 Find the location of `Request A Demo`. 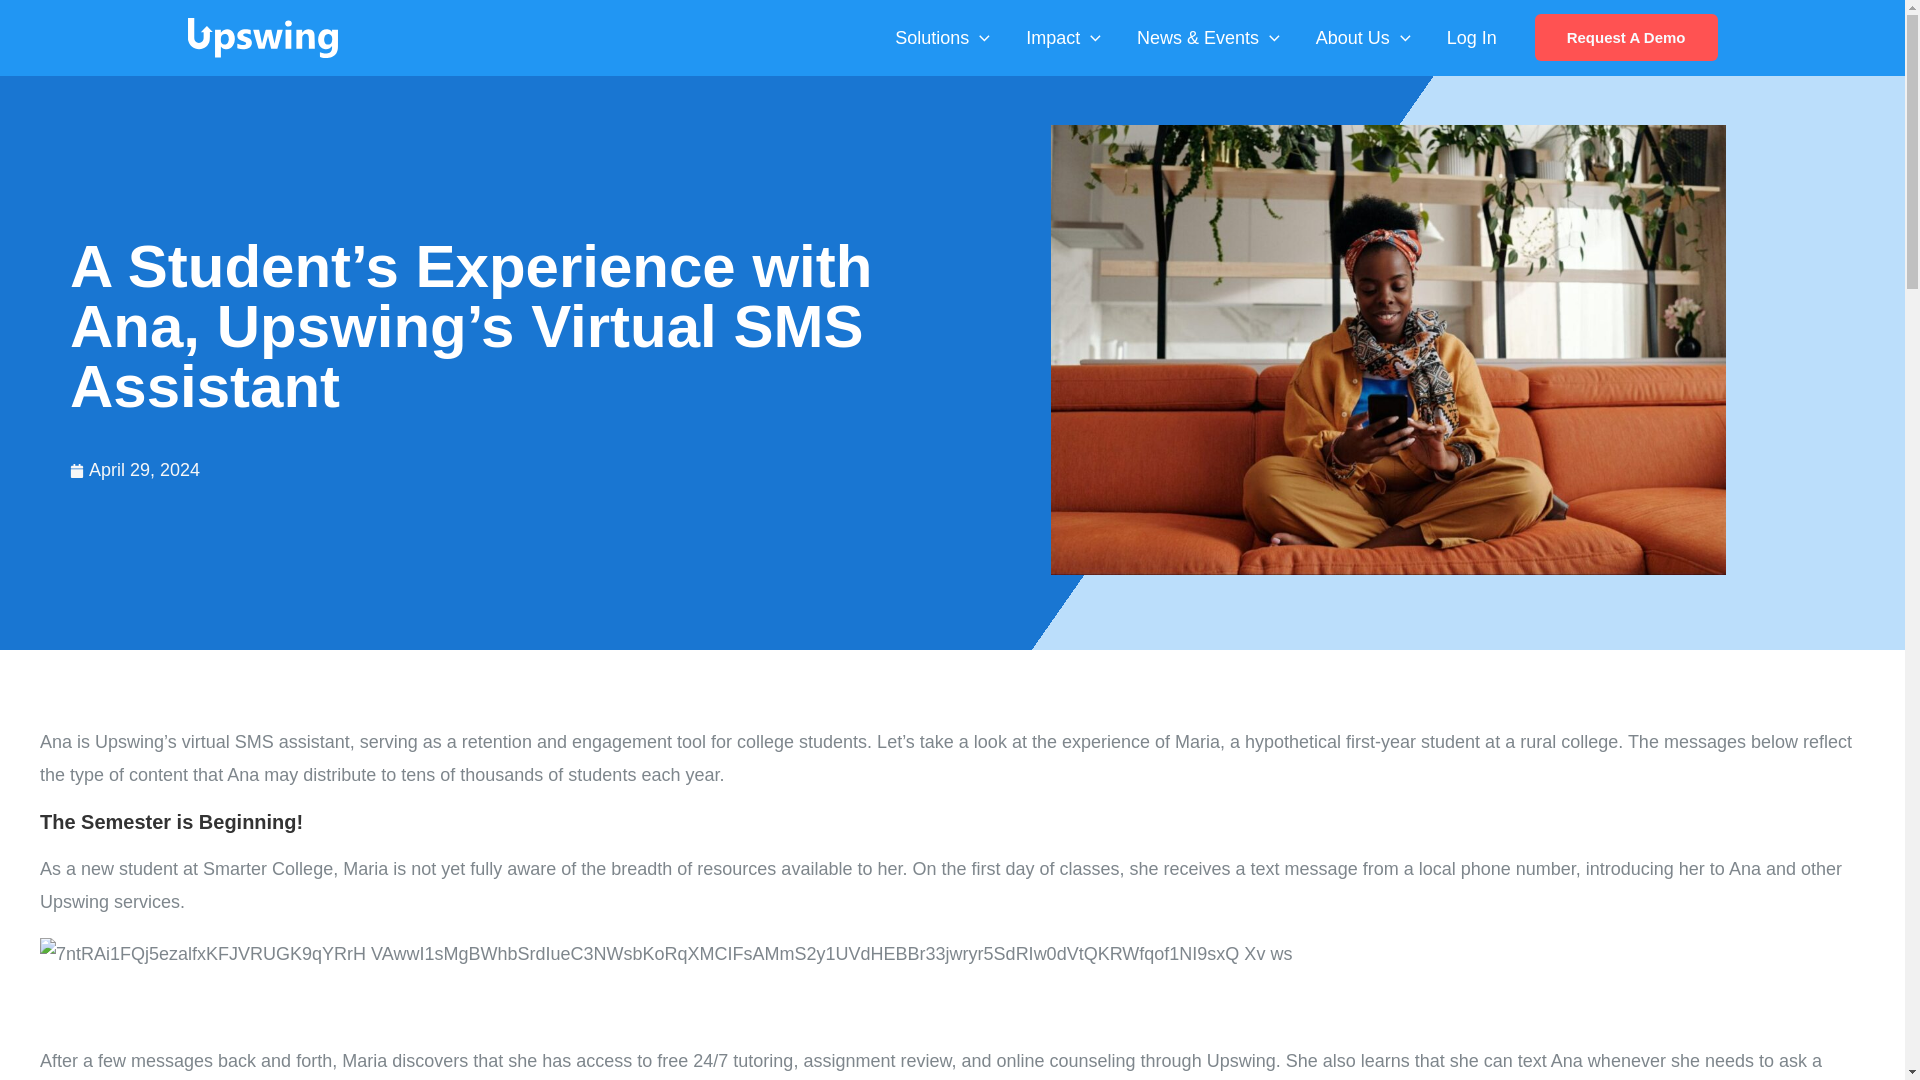

Request A Demo is located at coordinates (1626, 37).